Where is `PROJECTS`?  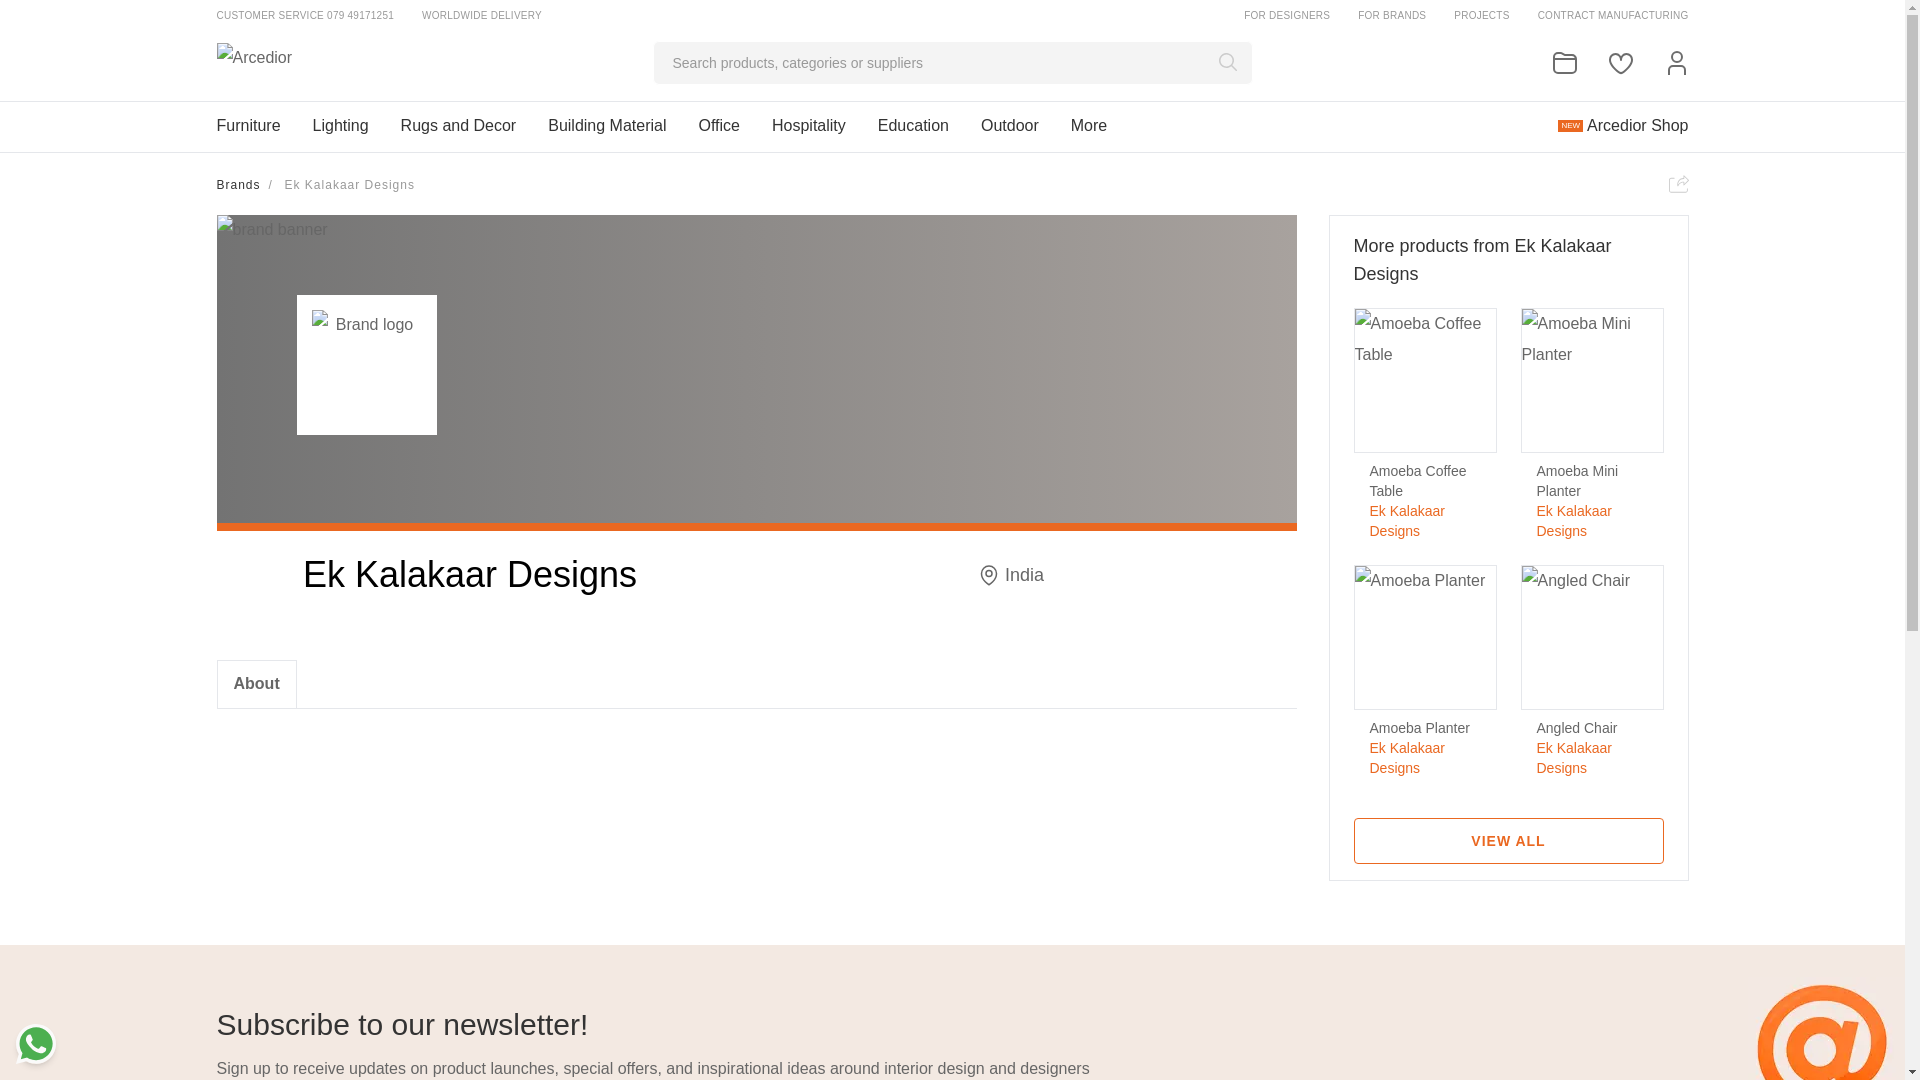
PROJECTS is located at coordinates (1481, 15).